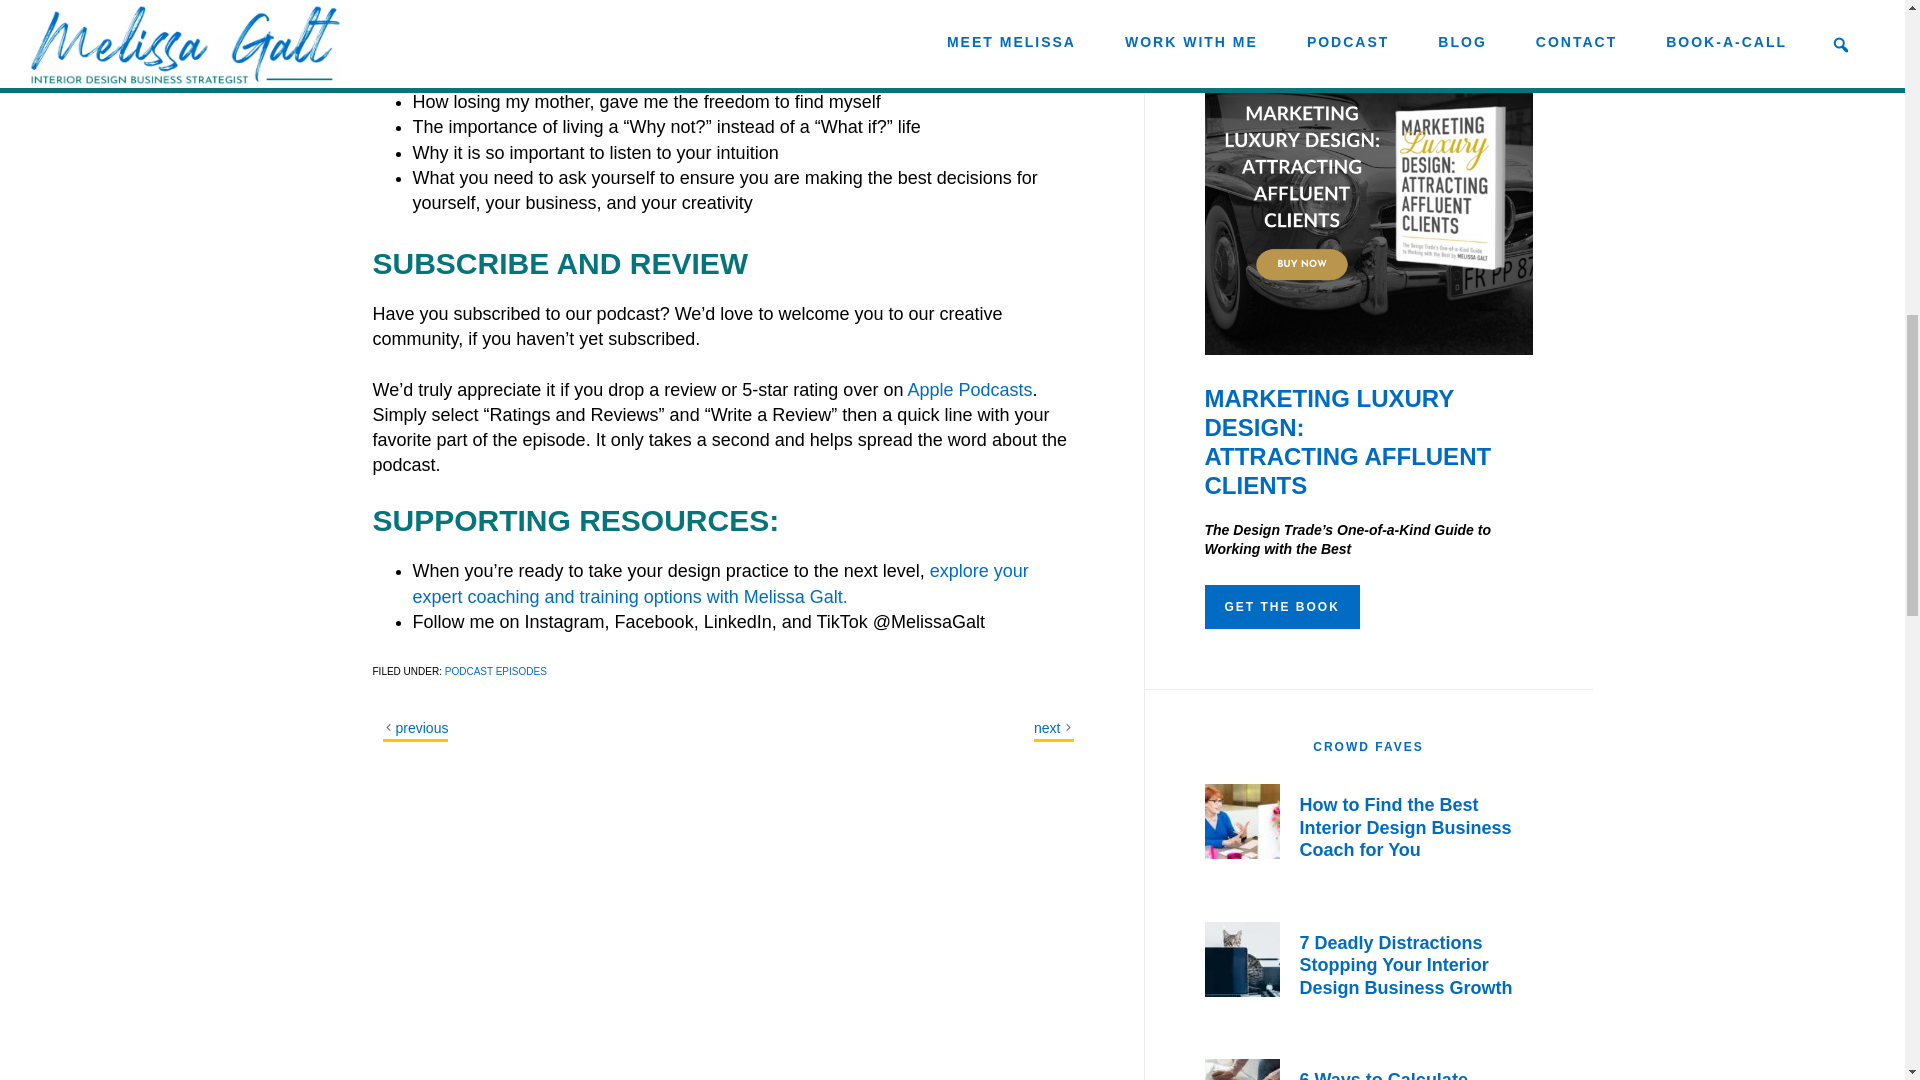 The width and height of the screenshot is (1920, 1080). What do you see at coordinates (1281, 606) in the screenshot?
I see `GET THE BOOK` at bounding box center [1281, 606].